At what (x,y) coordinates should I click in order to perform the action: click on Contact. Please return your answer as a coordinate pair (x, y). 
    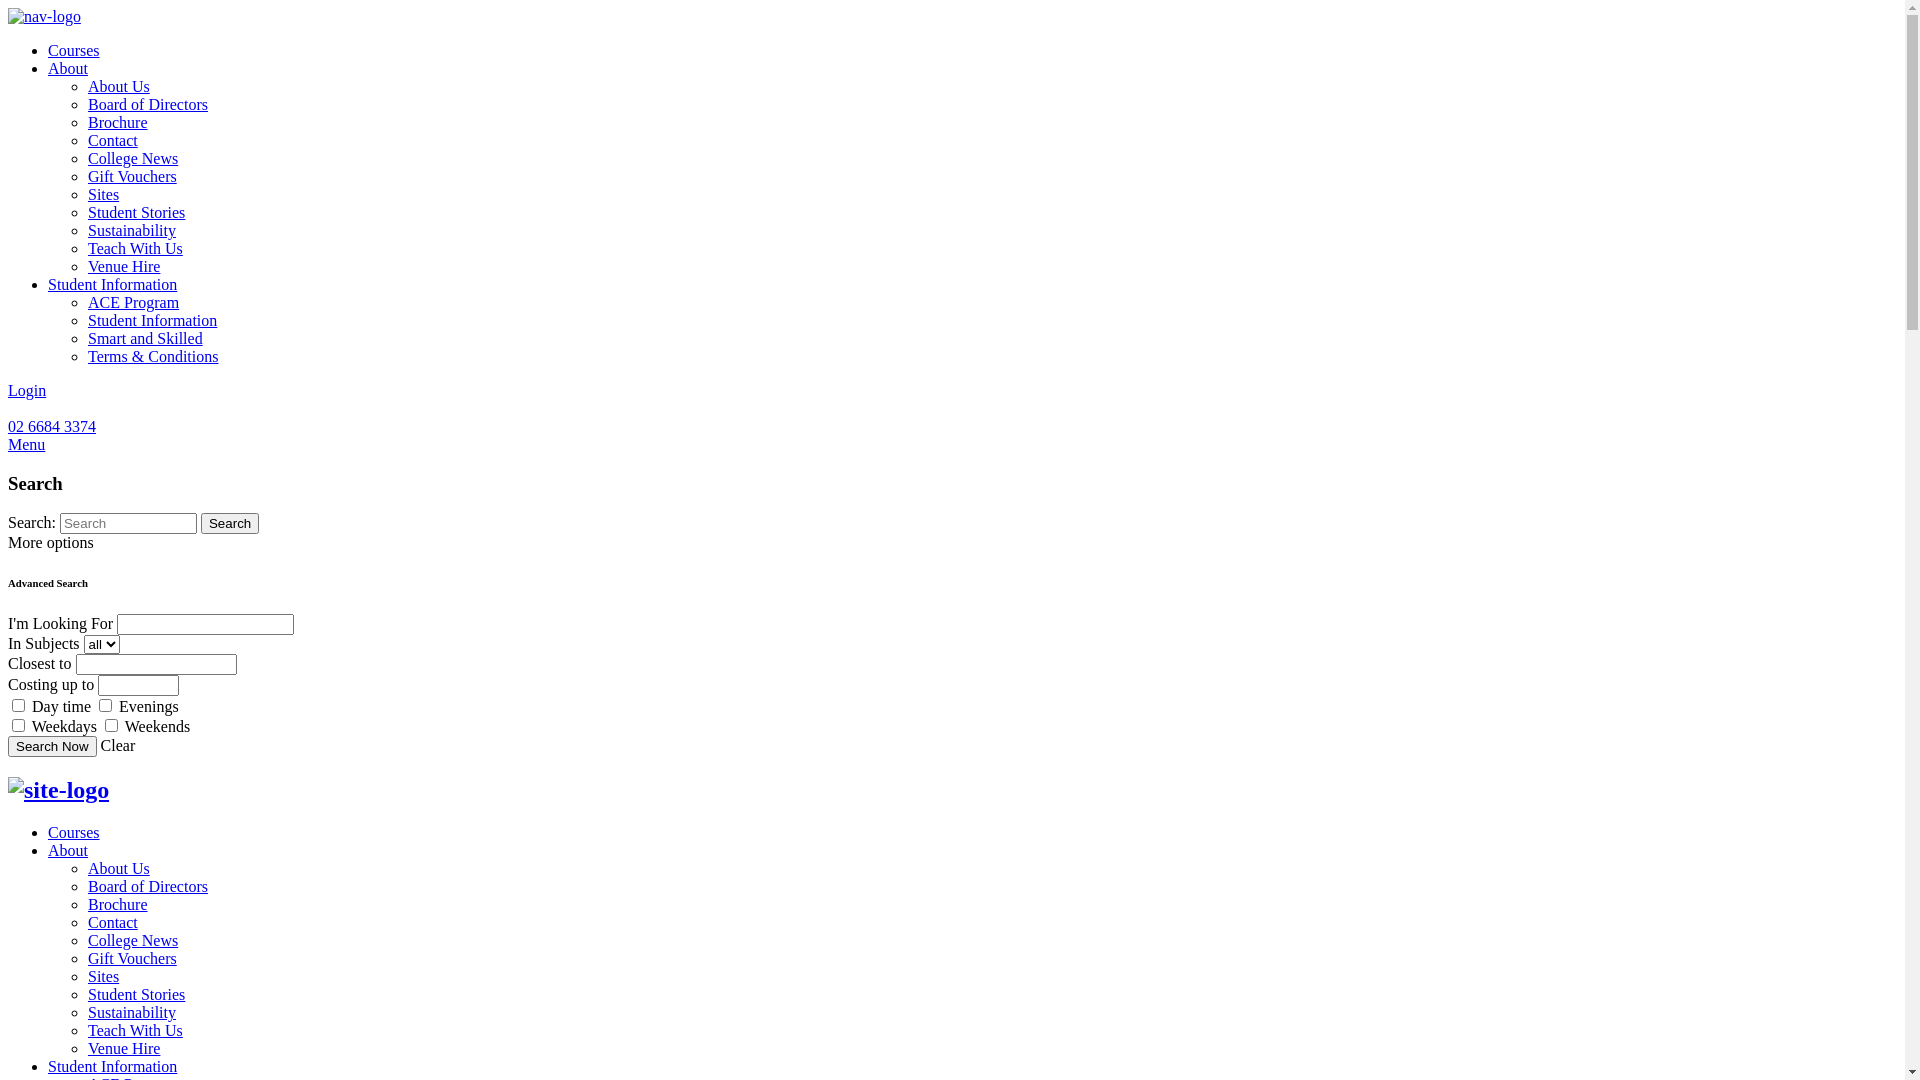
    Looking at the image, I should click on (113, 140).